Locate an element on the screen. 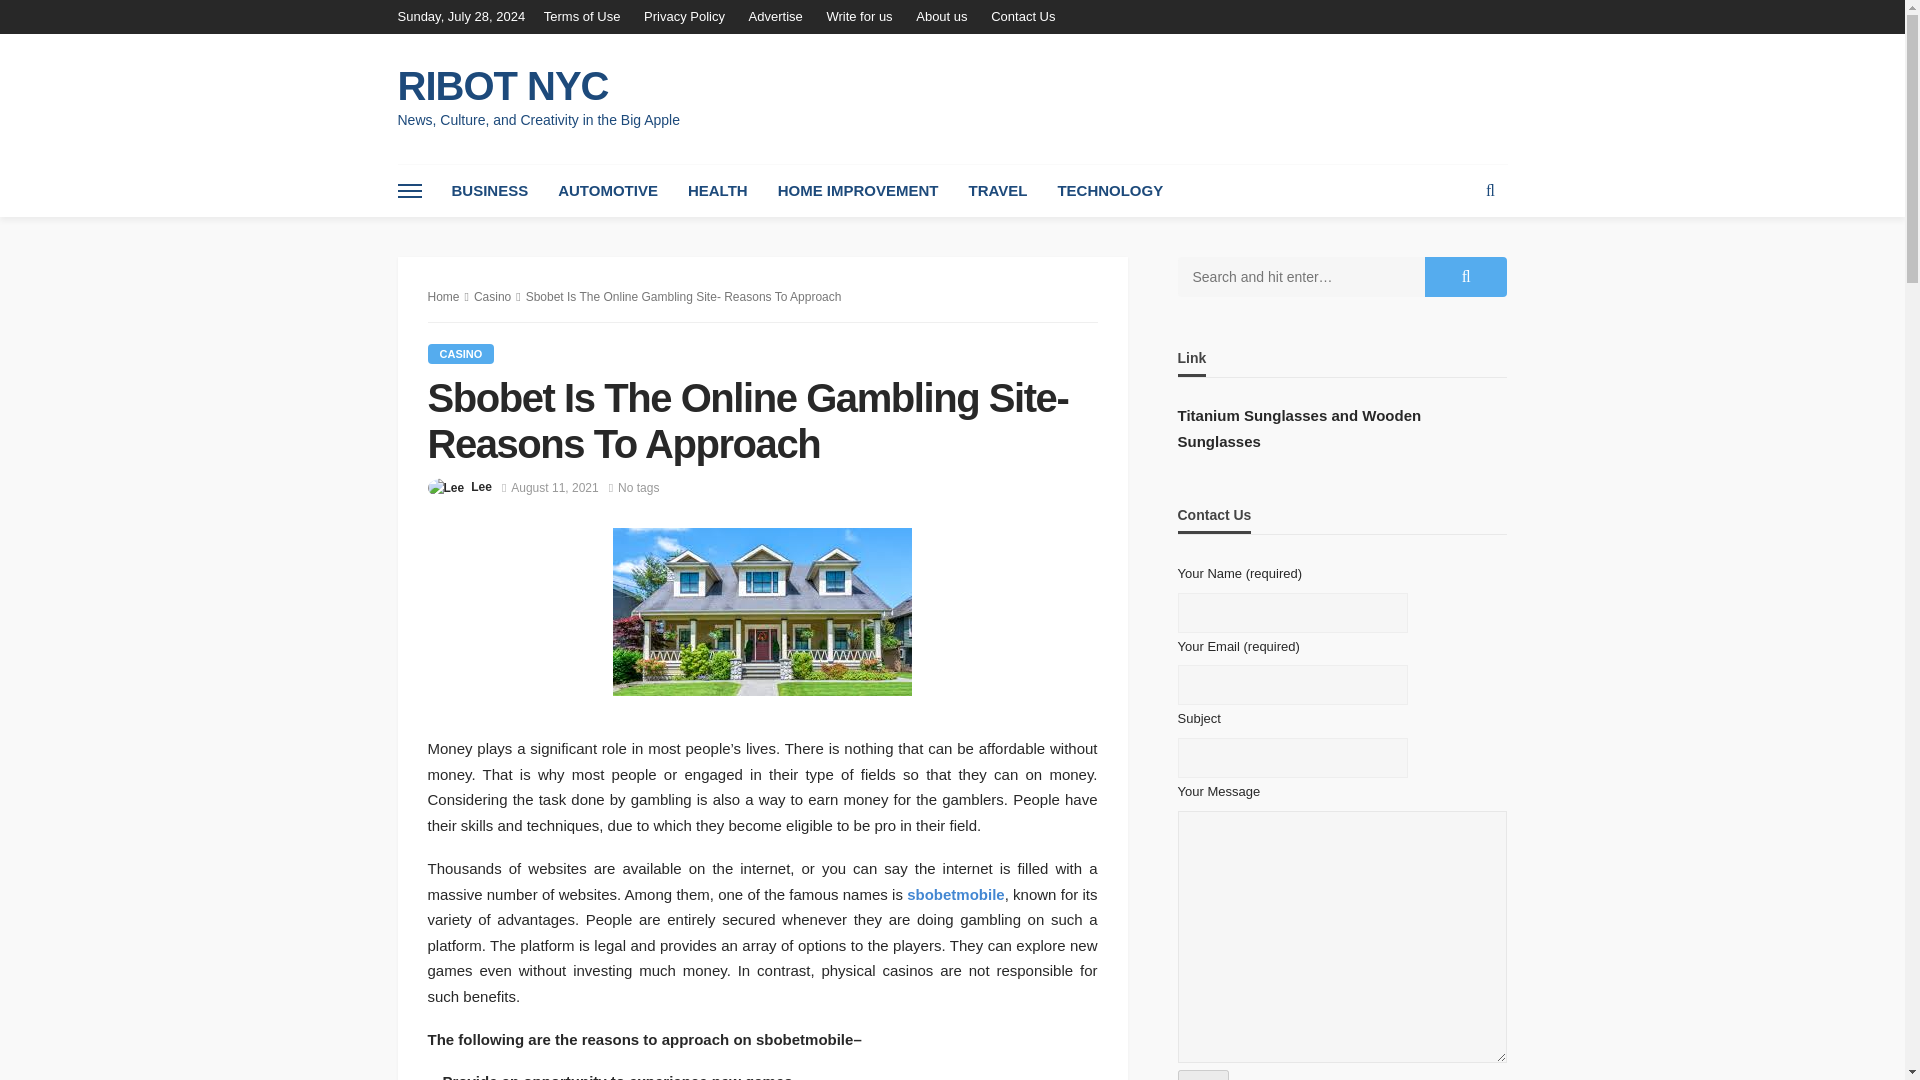 Image resolution: width=1920 pixels, height=1080 pixels. Privacy Policy is located at coordinates (684, 16).